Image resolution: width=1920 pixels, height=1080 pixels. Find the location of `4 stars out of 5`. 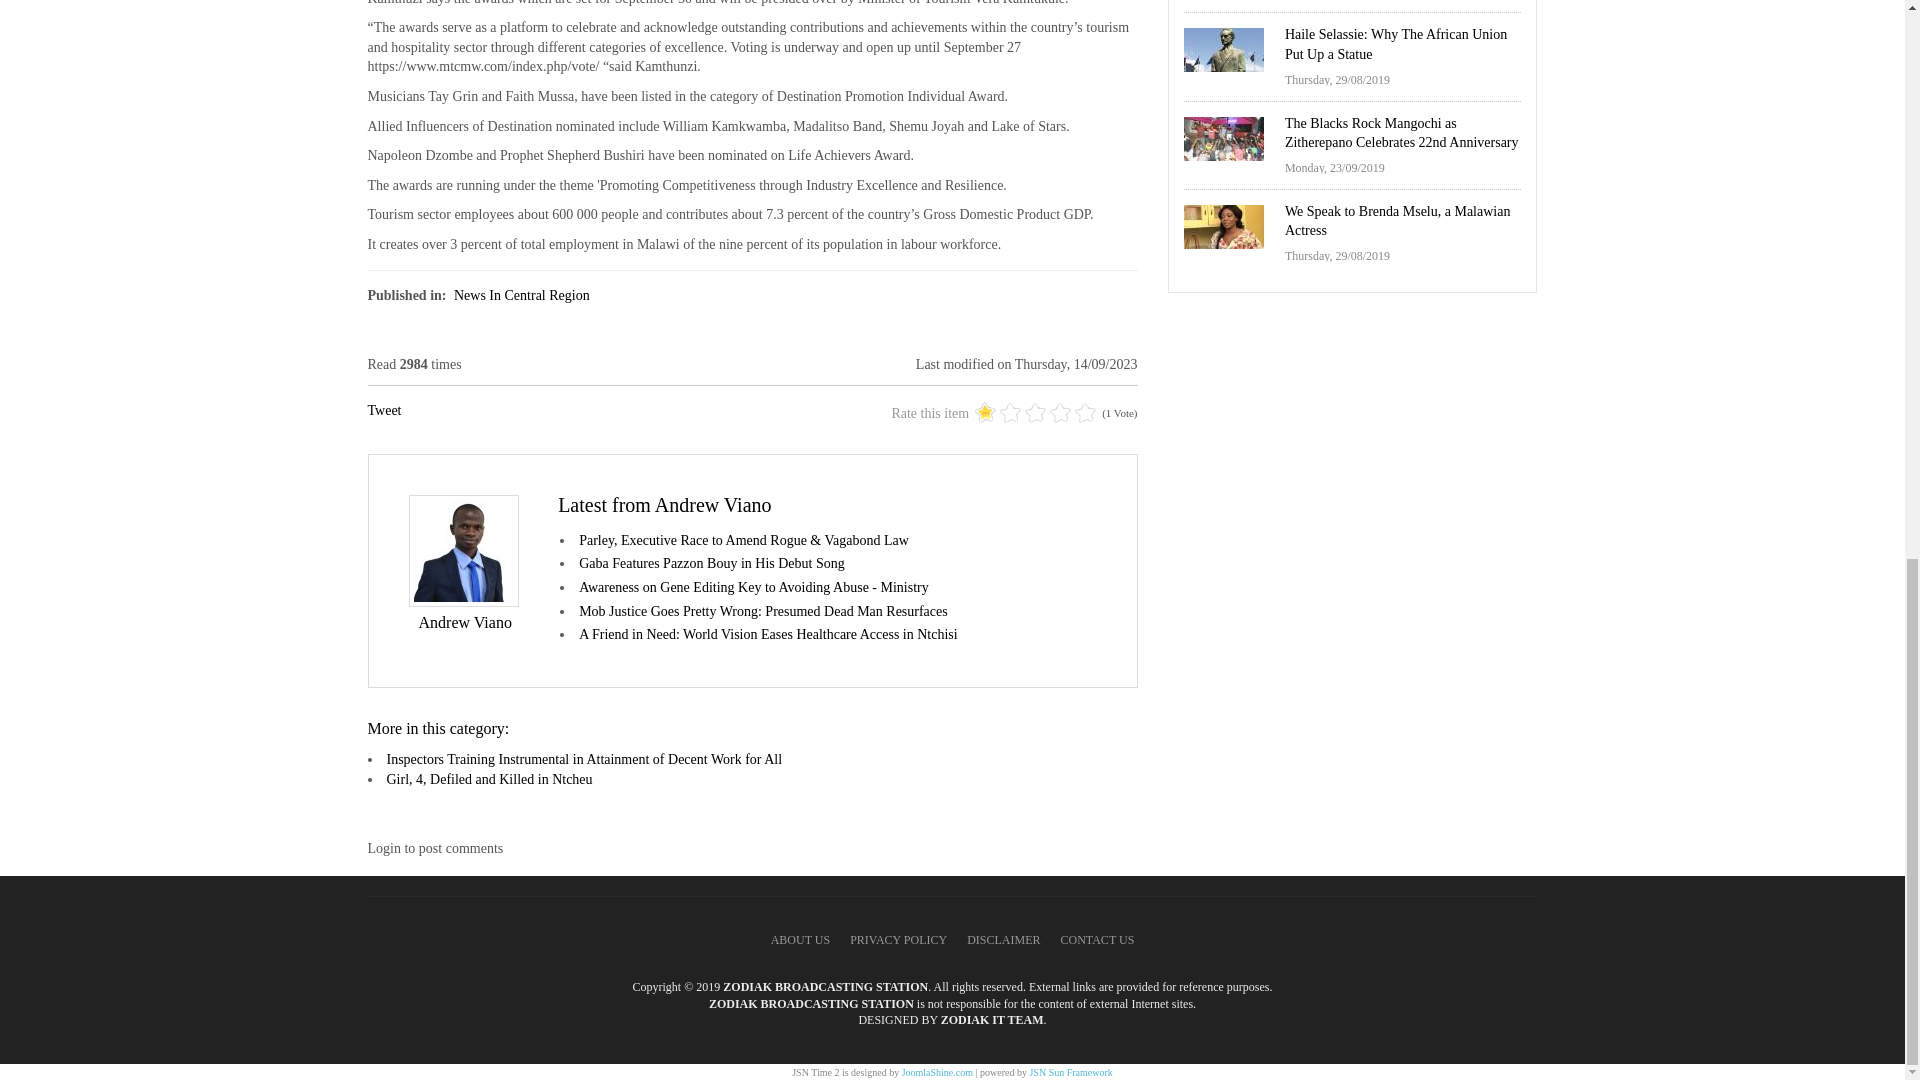

4 stars out of 5 is located at coordinates (1023, 412).